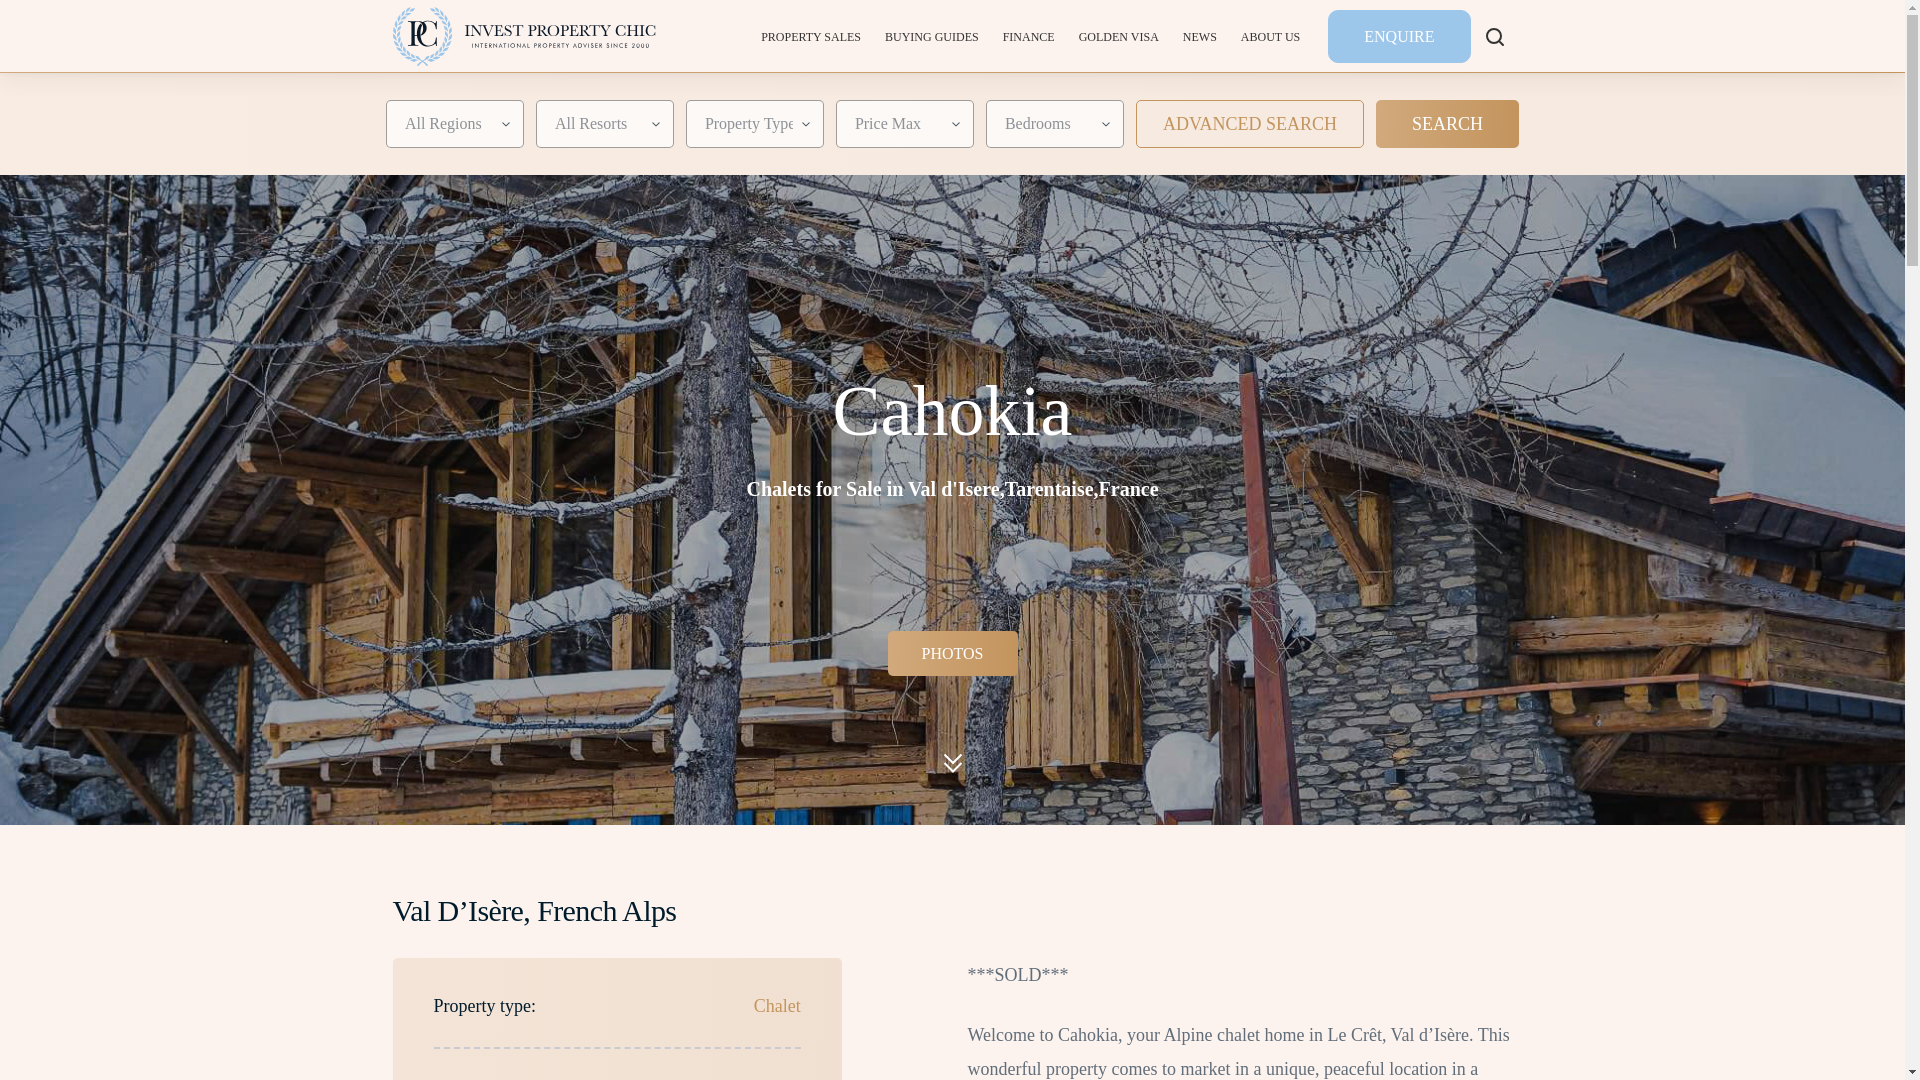 This screenshot has height=1080, width=1920. Describe the element at coordinates (1119, 36) in the screenshot. I see `GOLDEN VISA` at that location.